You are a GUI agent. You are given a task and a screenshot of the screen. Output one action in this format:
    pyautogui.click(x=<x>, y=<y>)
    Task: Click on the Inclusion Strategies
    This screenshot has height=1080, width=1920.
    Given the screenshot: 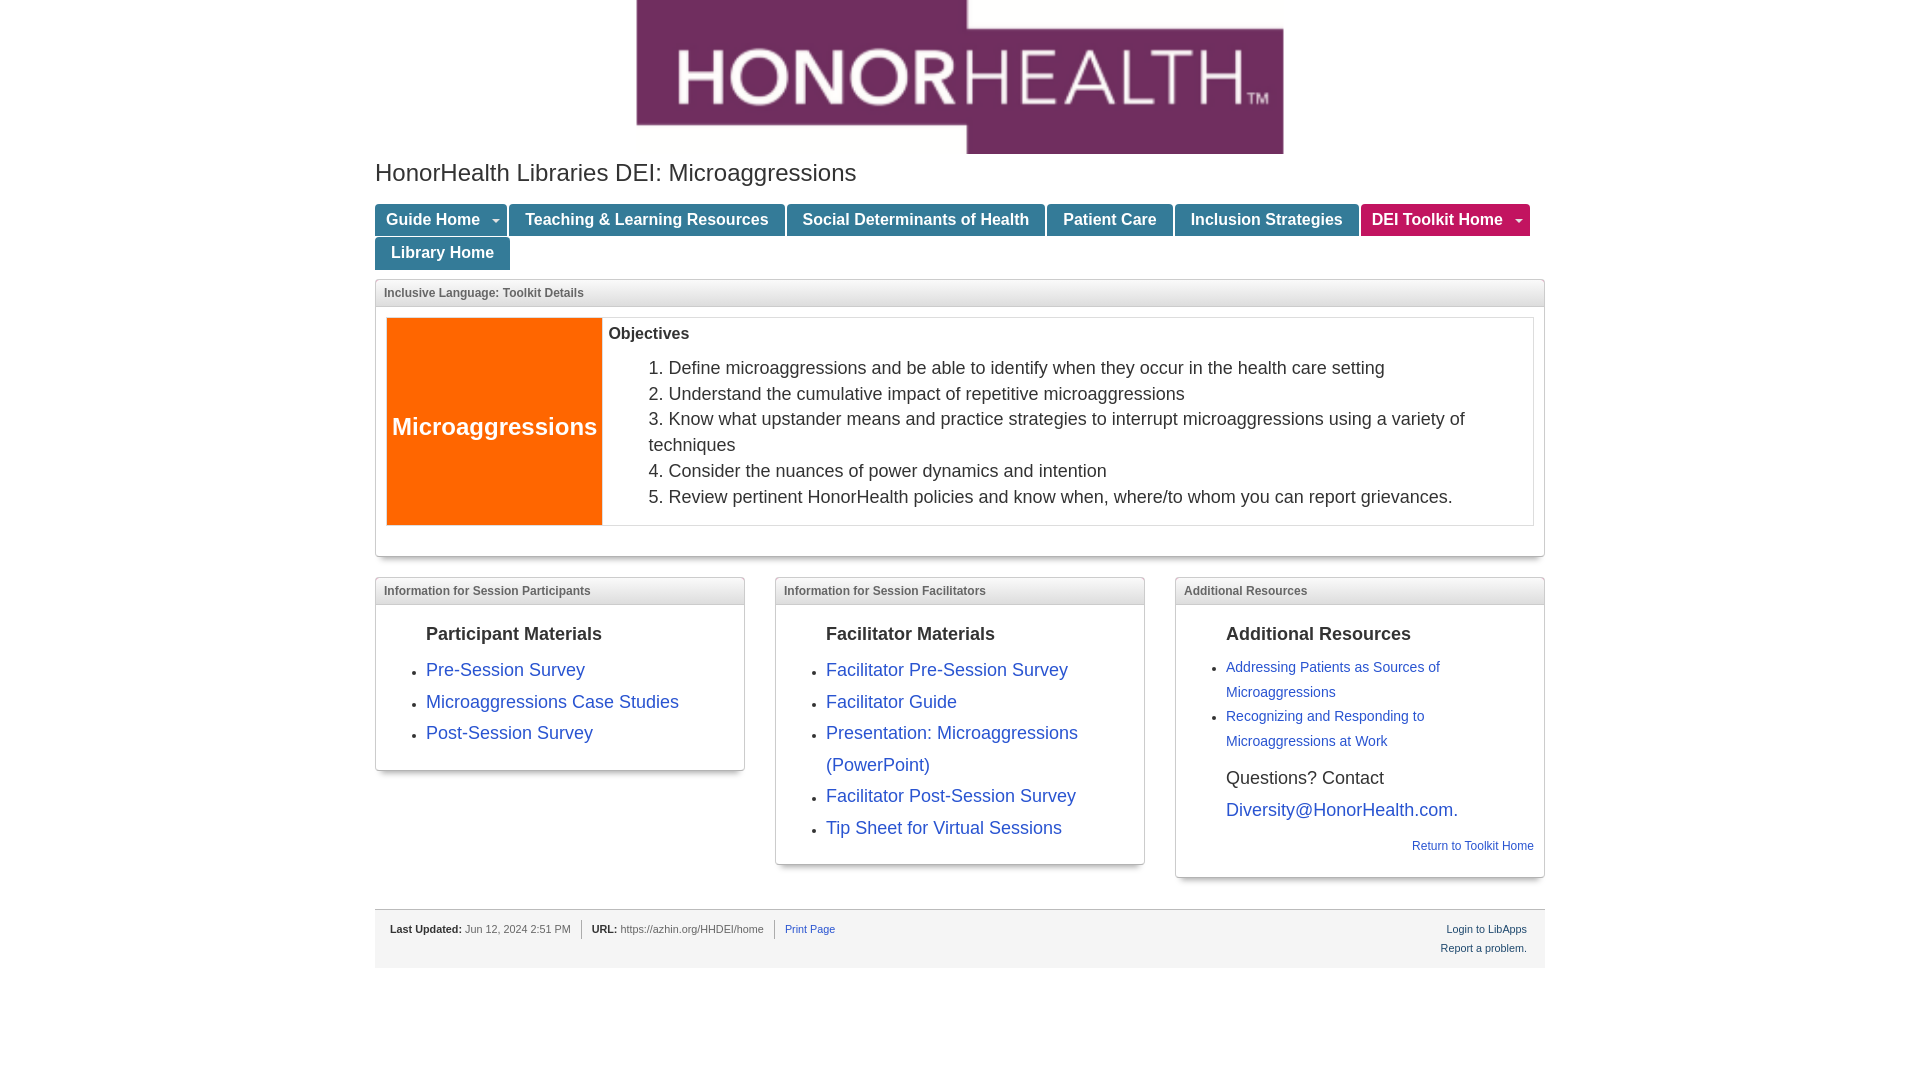 What is the action you would take?
    pyautogui.click(x=1267, y=220)
    